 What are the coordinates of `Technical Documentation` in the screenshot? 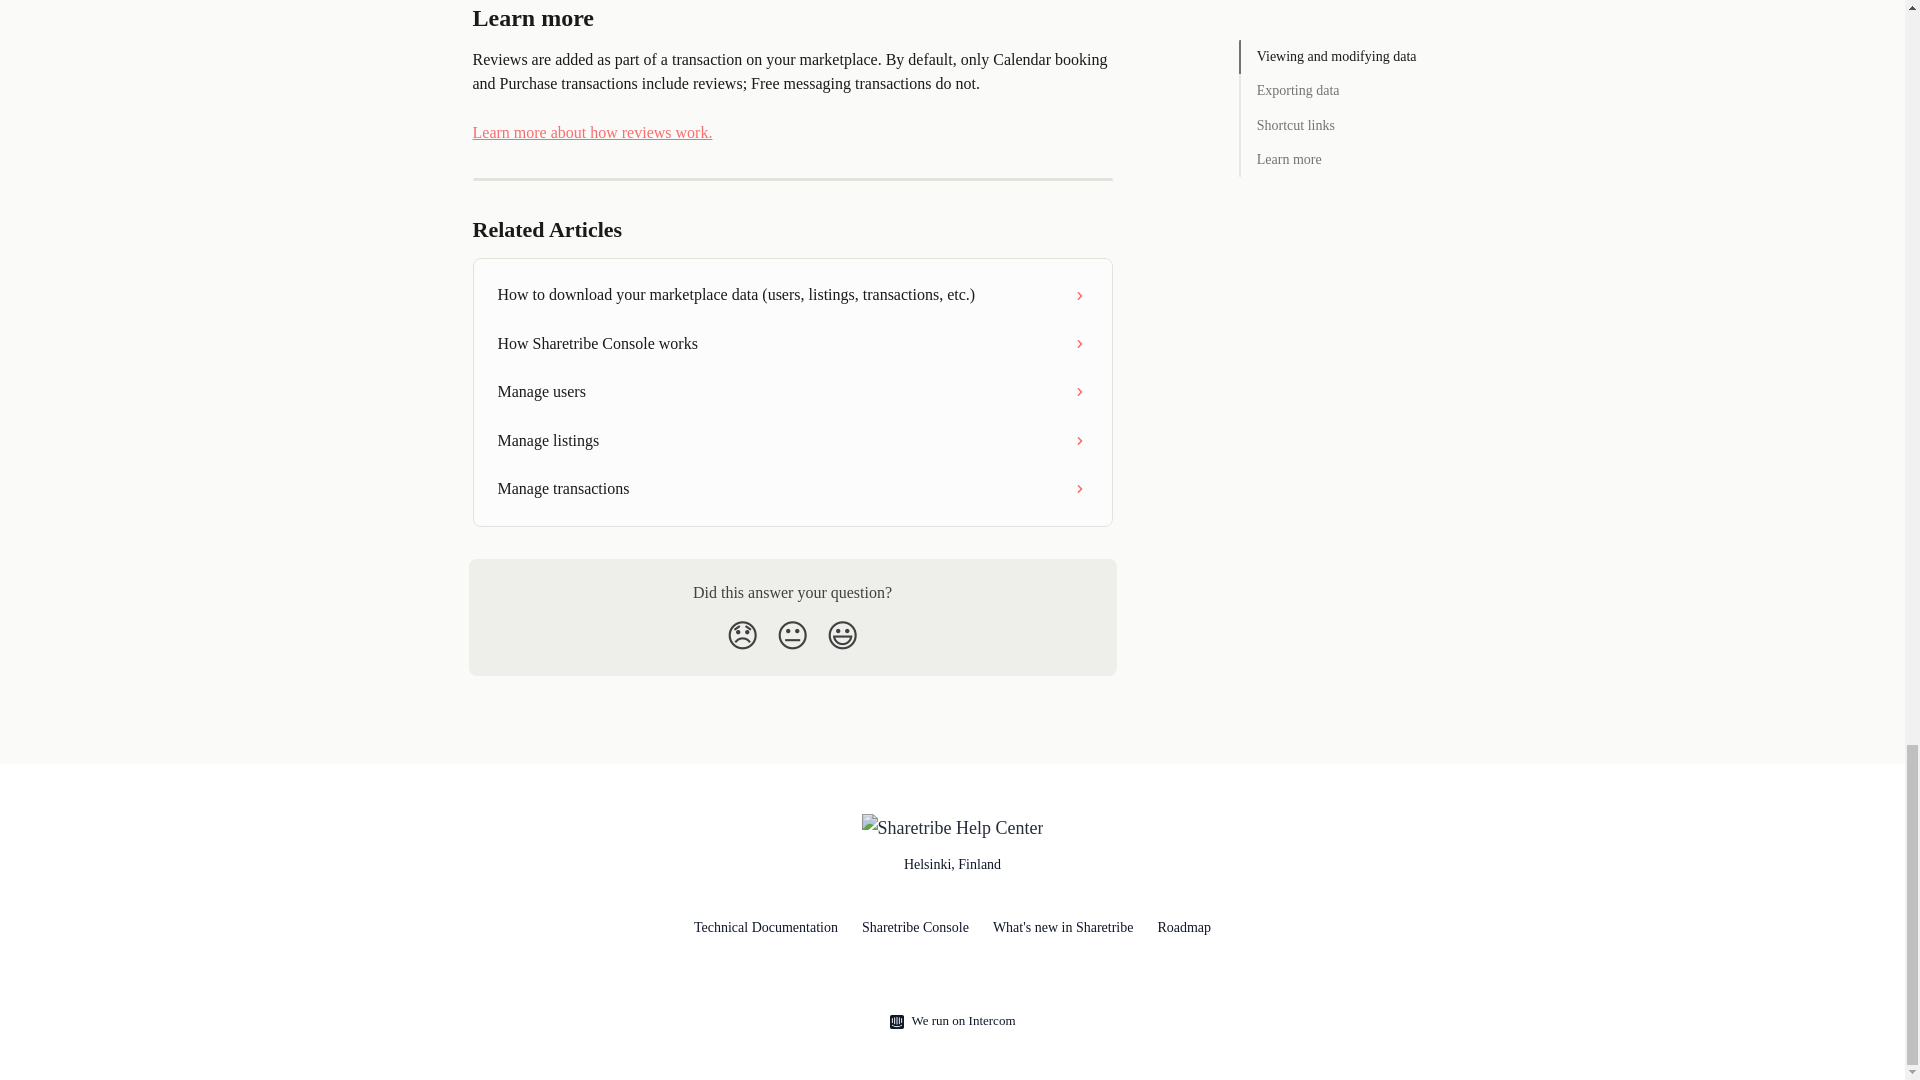 It's located at (765, 928).